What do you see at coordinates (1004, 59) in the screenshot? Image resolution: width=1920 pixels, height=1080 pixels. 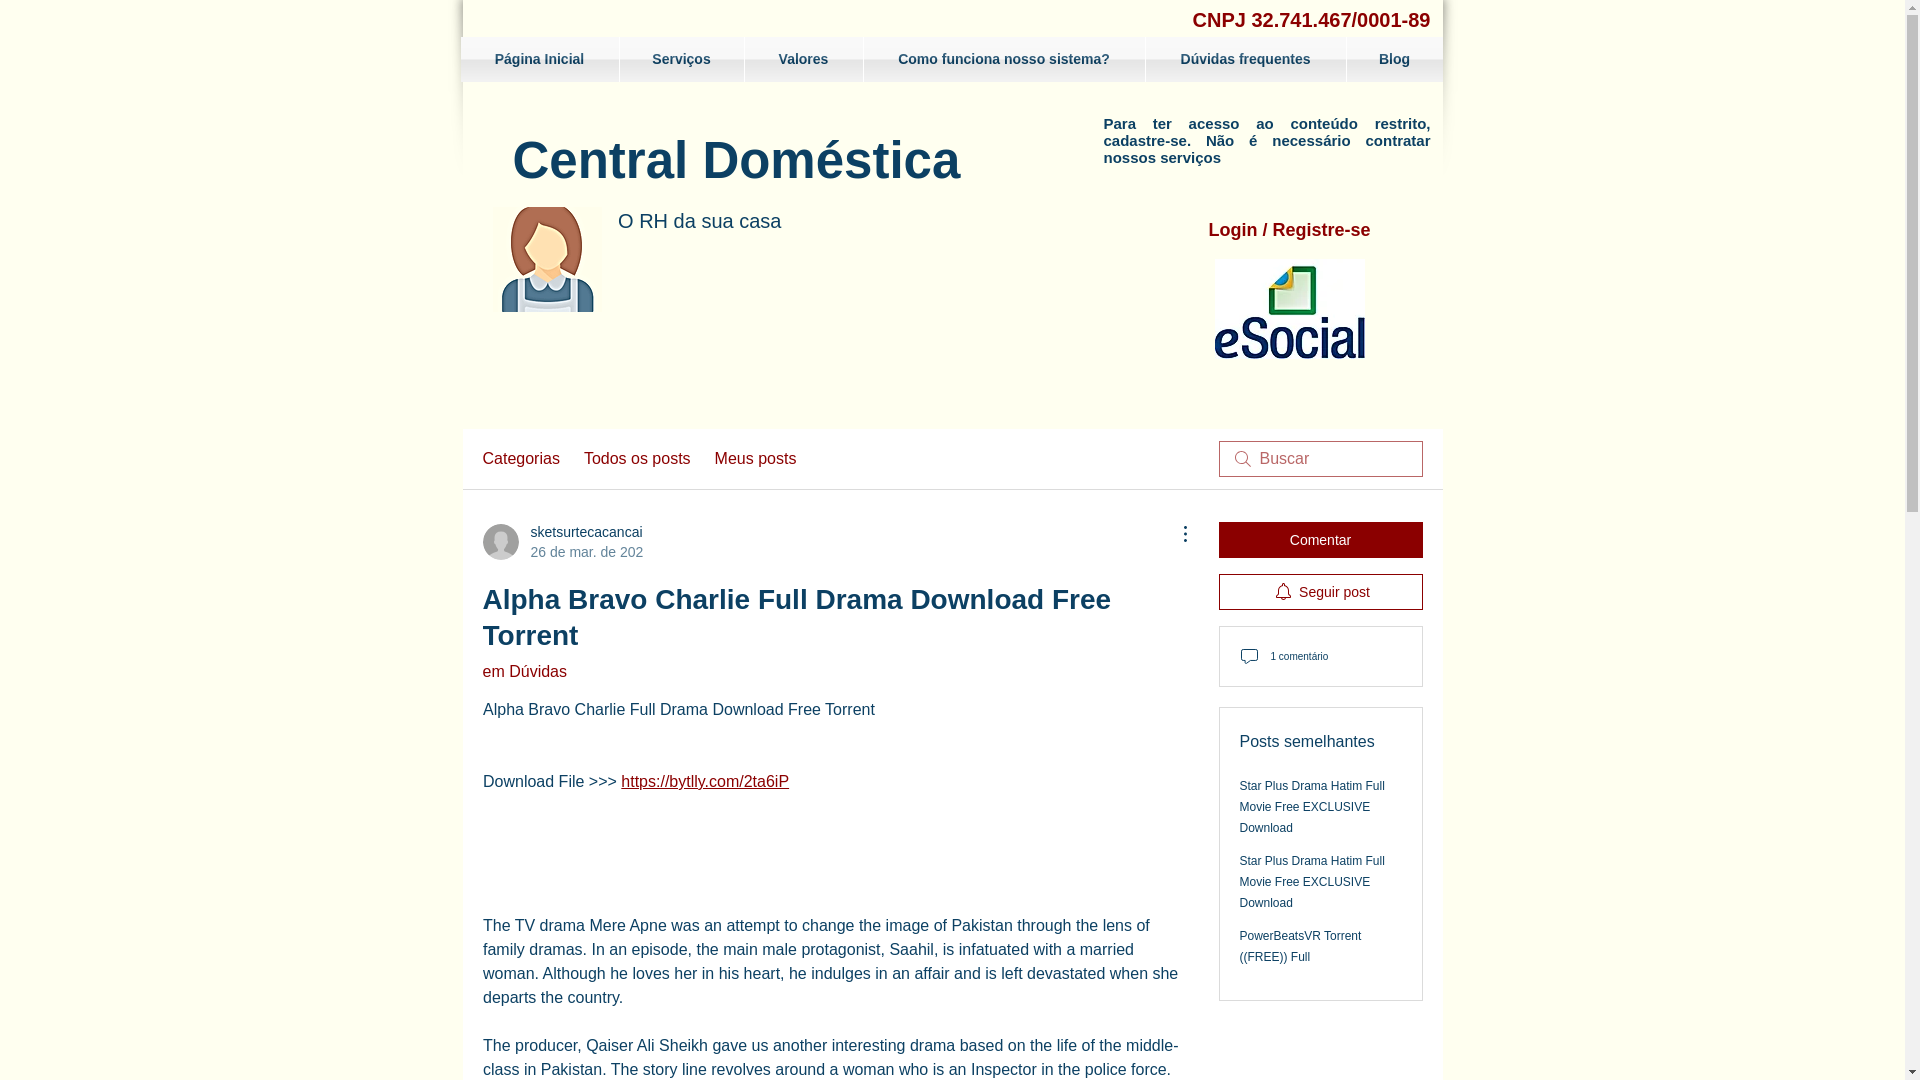 I see `Como funciona nosso sistema?` at bounding box center [1004, 59].